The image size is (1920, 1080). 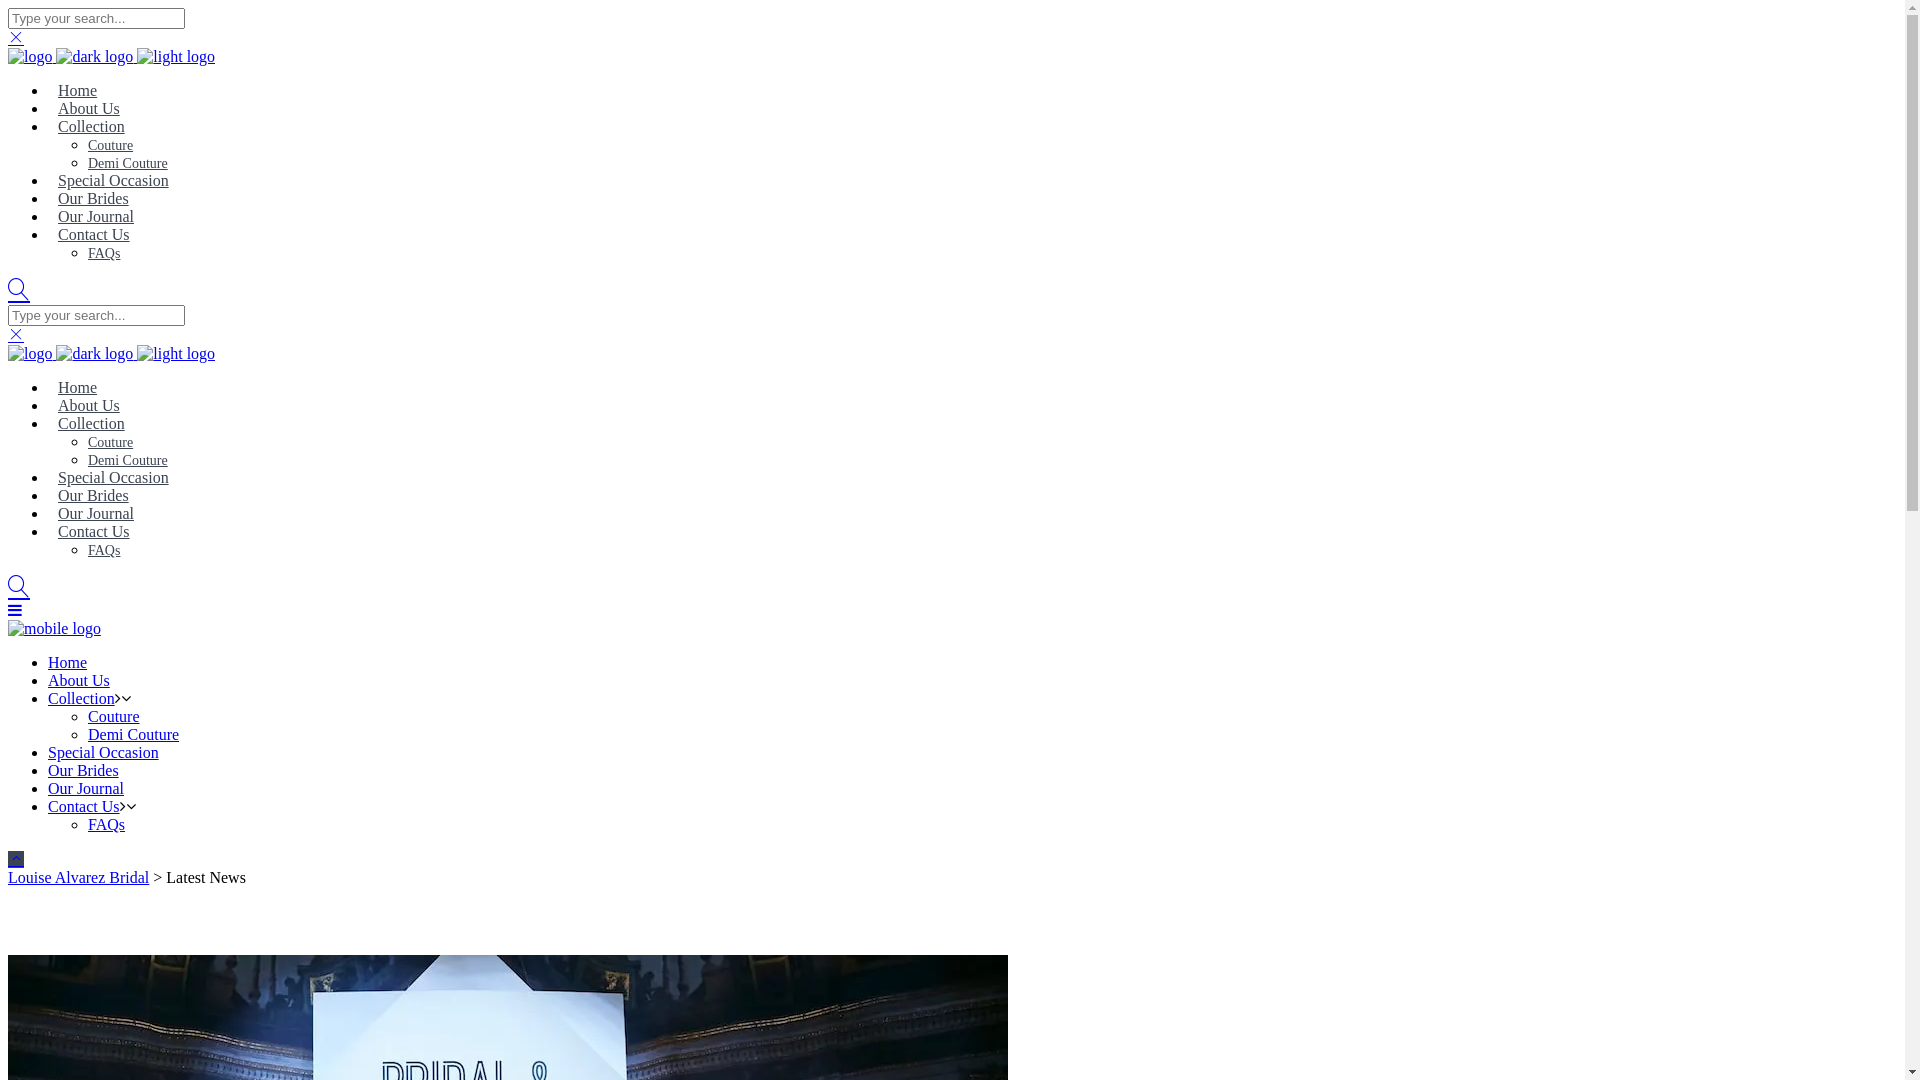 What do you see at coordinates (110, 146) in the screenshot?
I see `Couture` at bounding box center [110, 146].